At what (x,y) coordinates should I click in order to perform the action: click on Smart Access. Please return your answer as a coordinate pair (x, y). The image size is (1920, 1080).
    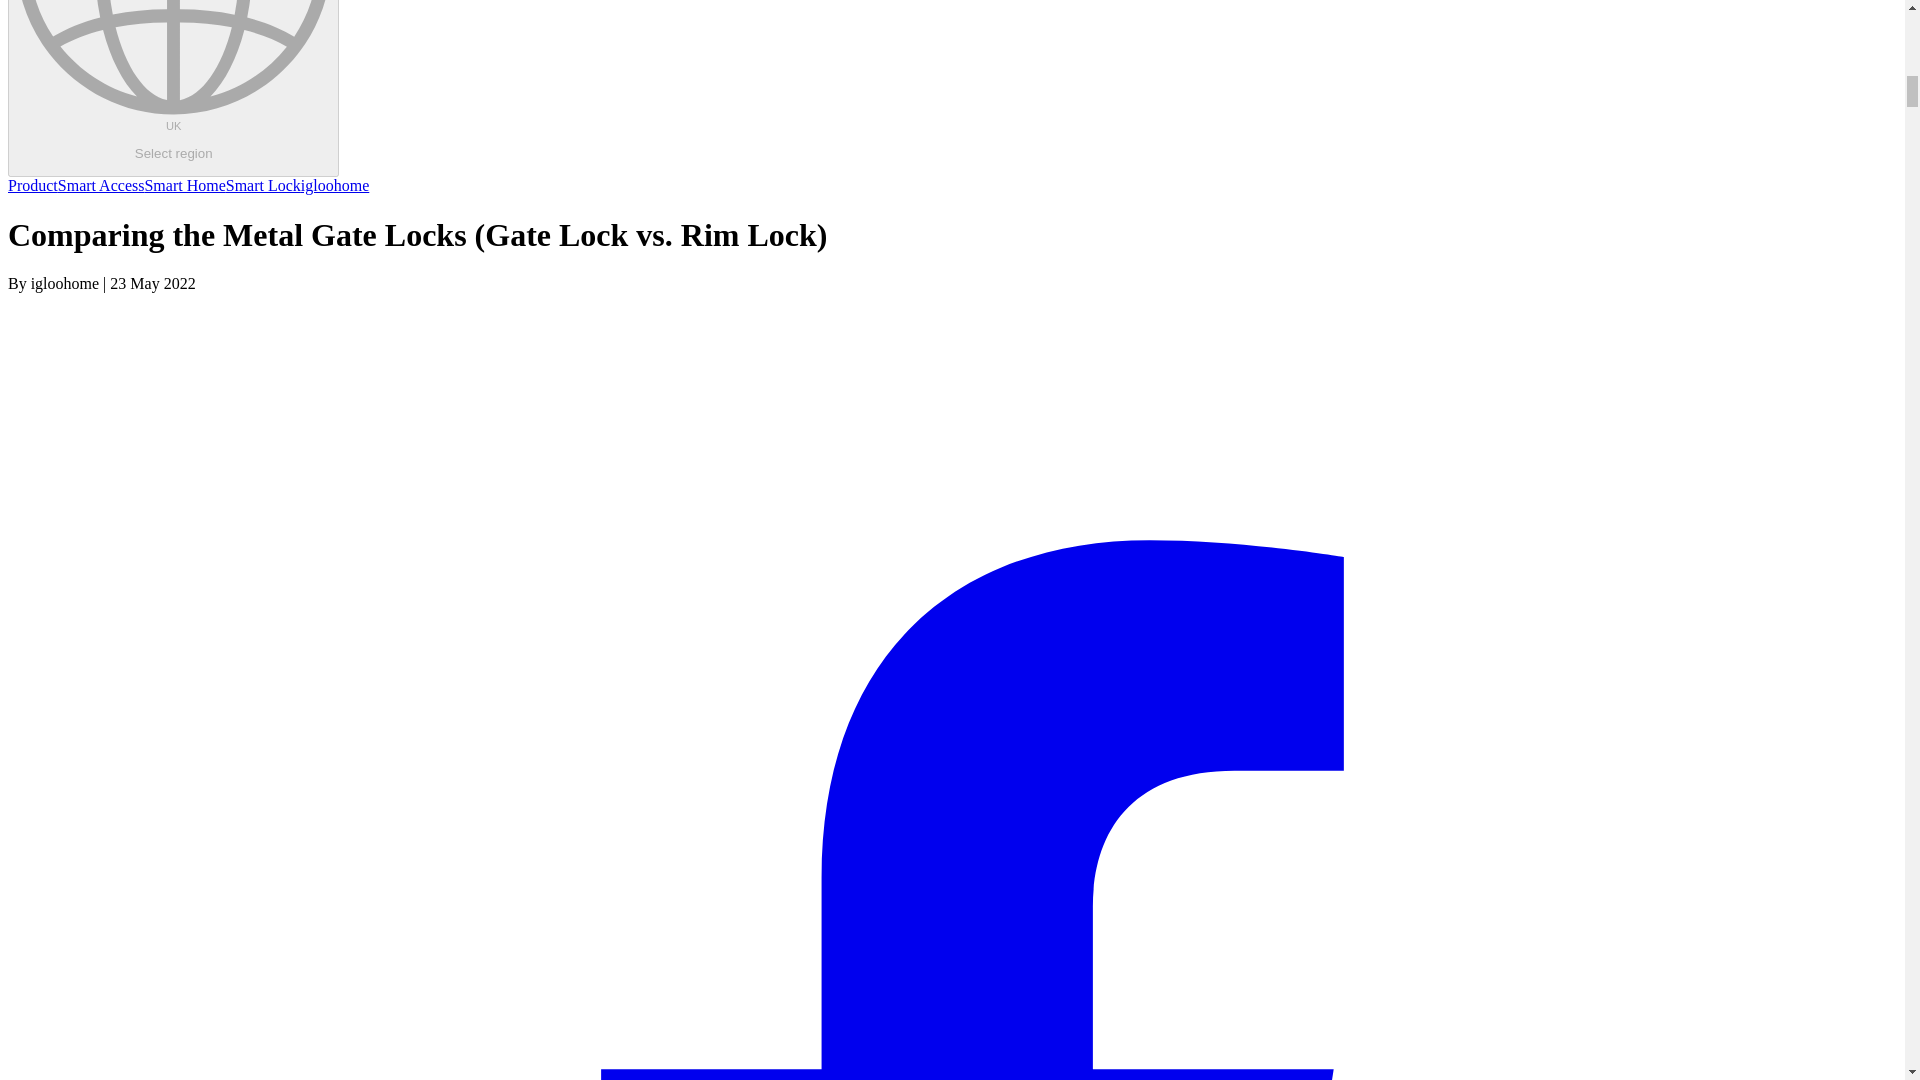
    Looking at the image, I should click on (101, 186).